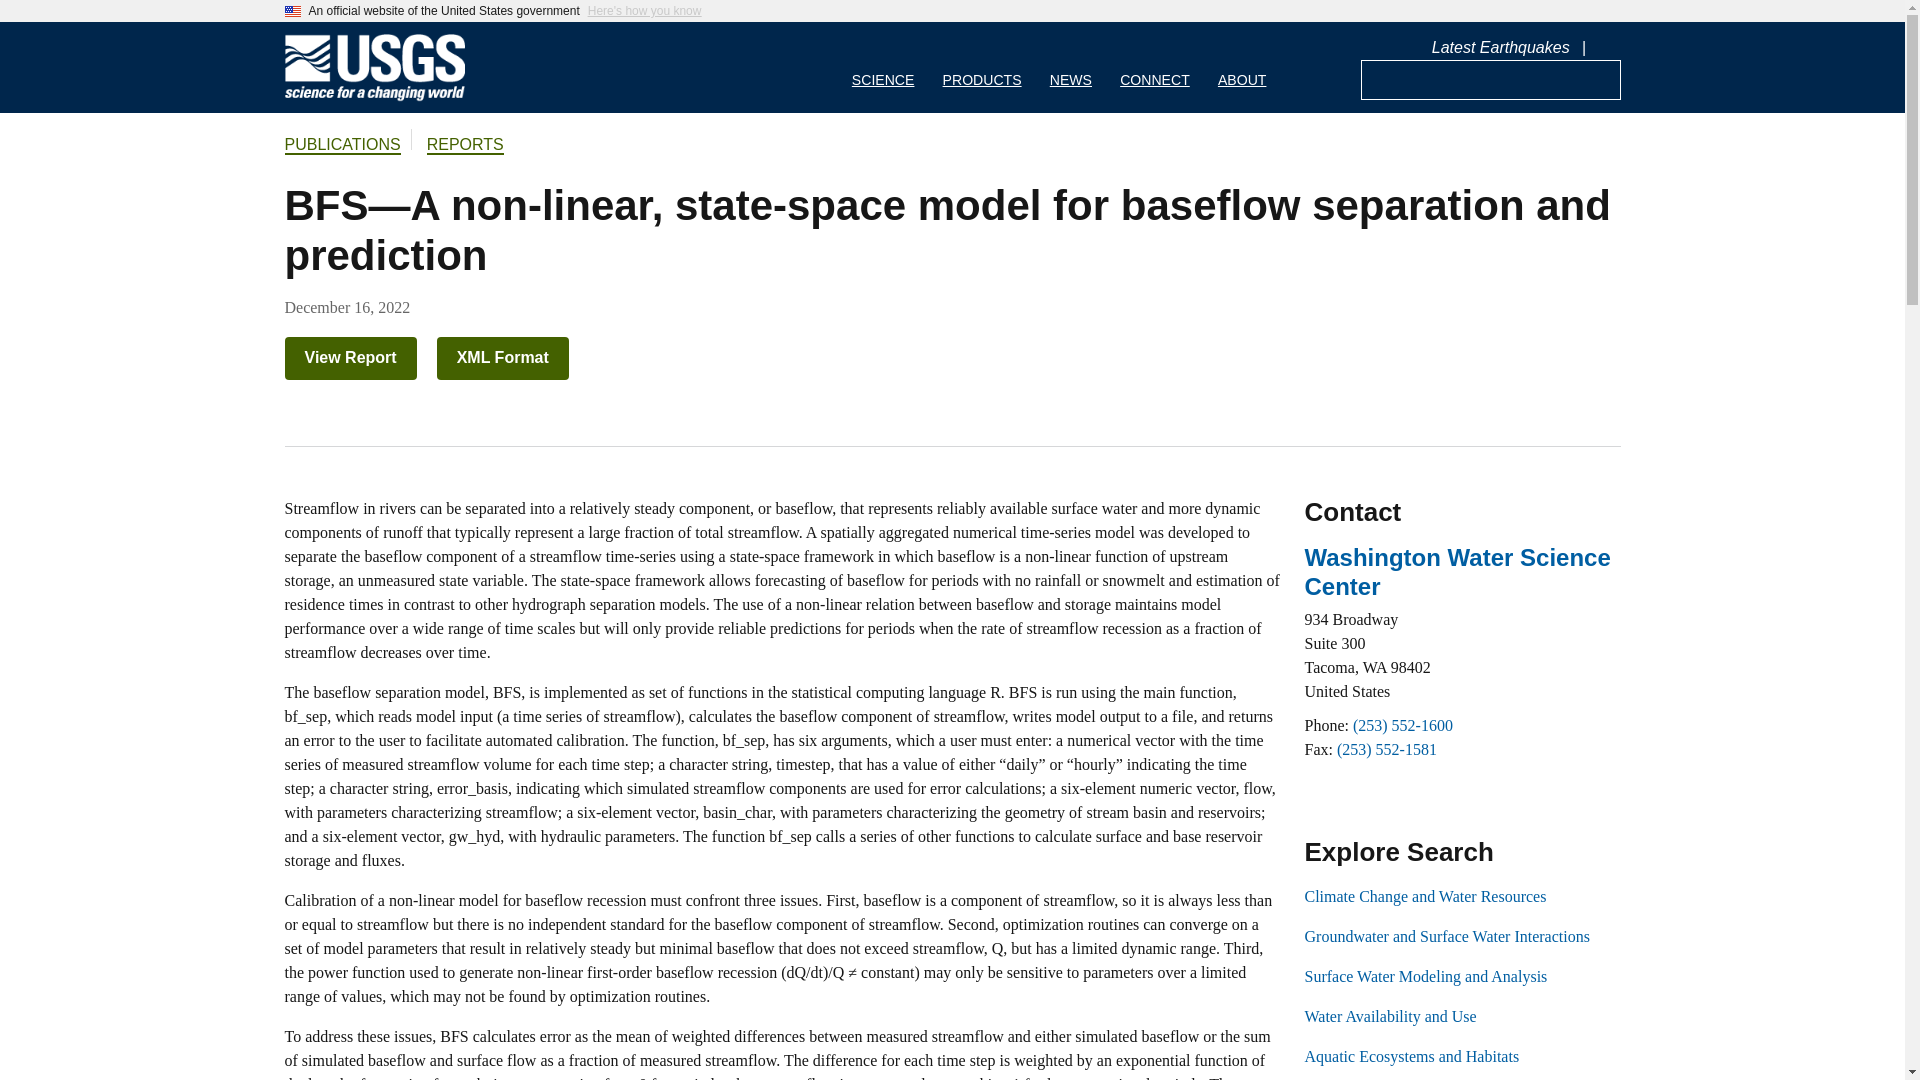  Describe the element at coordinates (1154, 67) in the screenshot. I see `CONNECT` at that location.